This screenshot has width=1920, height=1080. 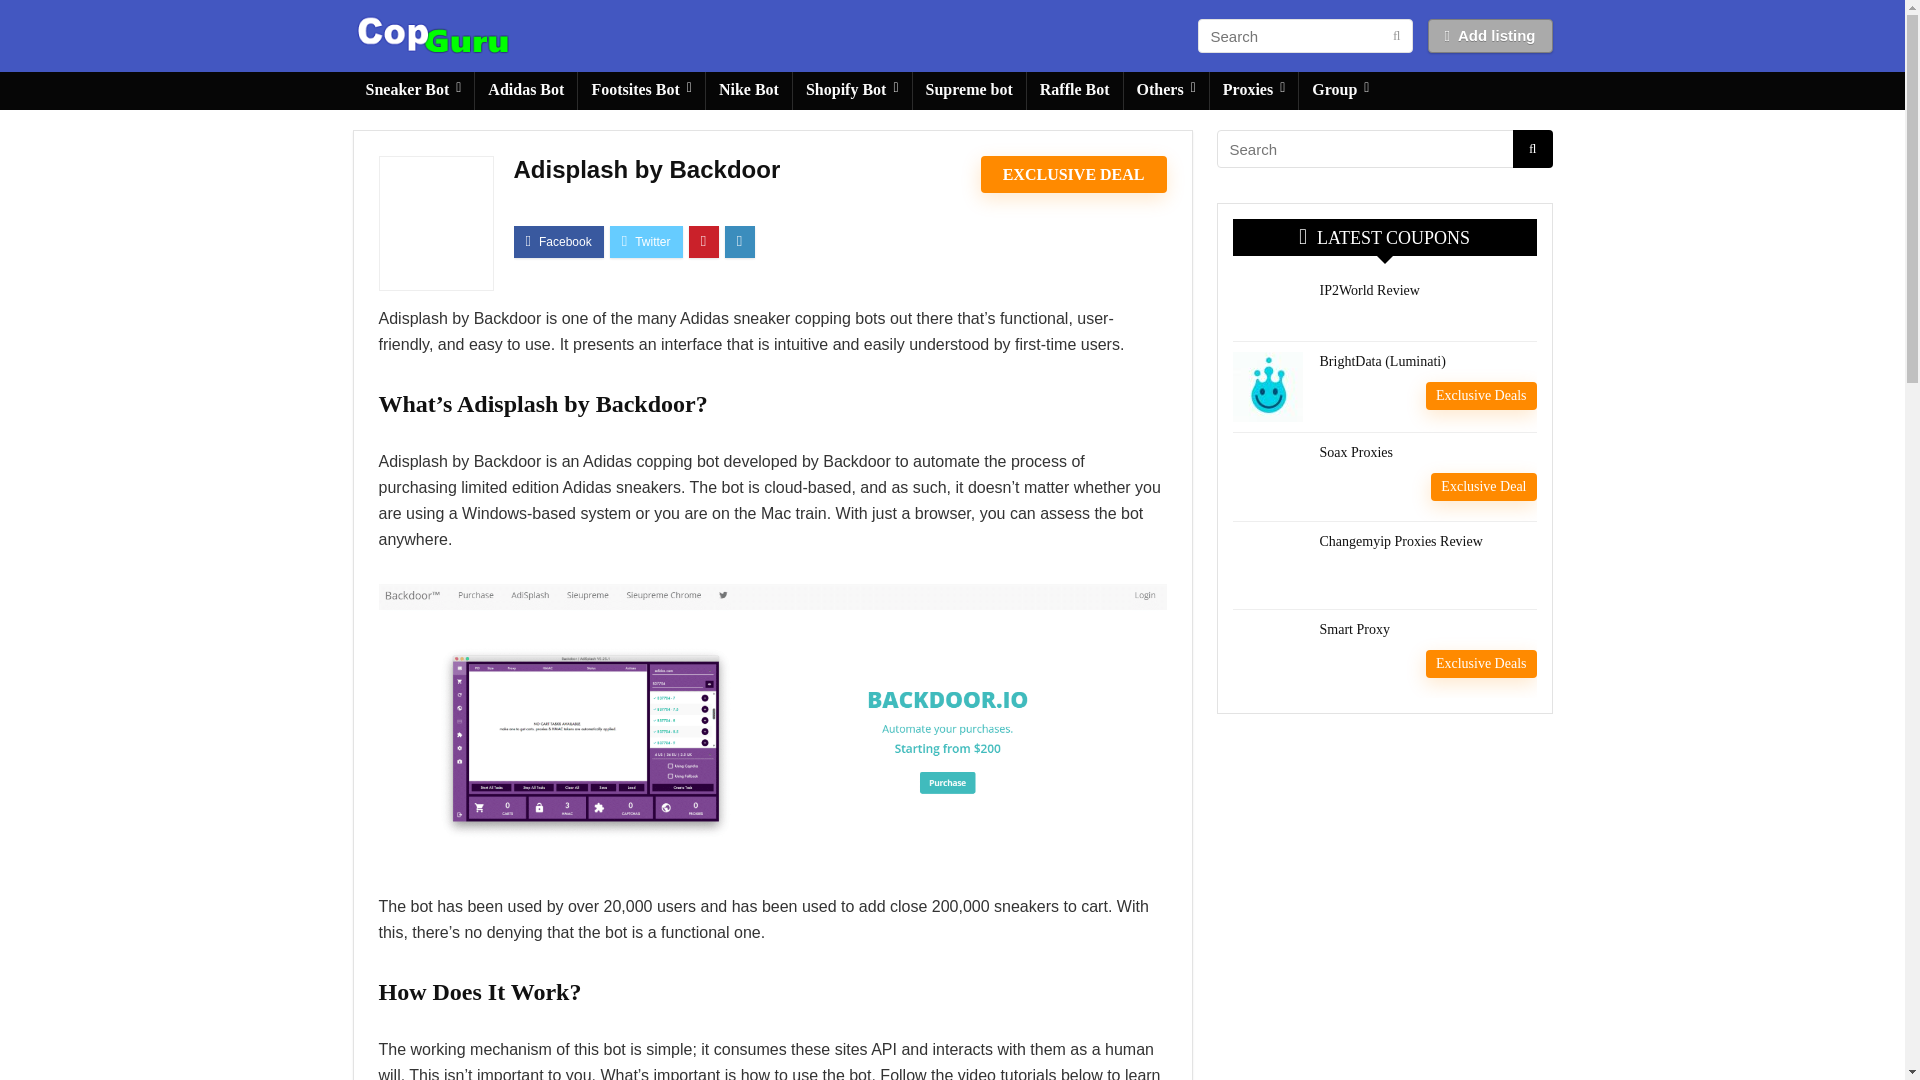 What do you see at coordinates (1490, 36) in the screenshot?
I see `Add listing` at bounding box center [1490, 36].